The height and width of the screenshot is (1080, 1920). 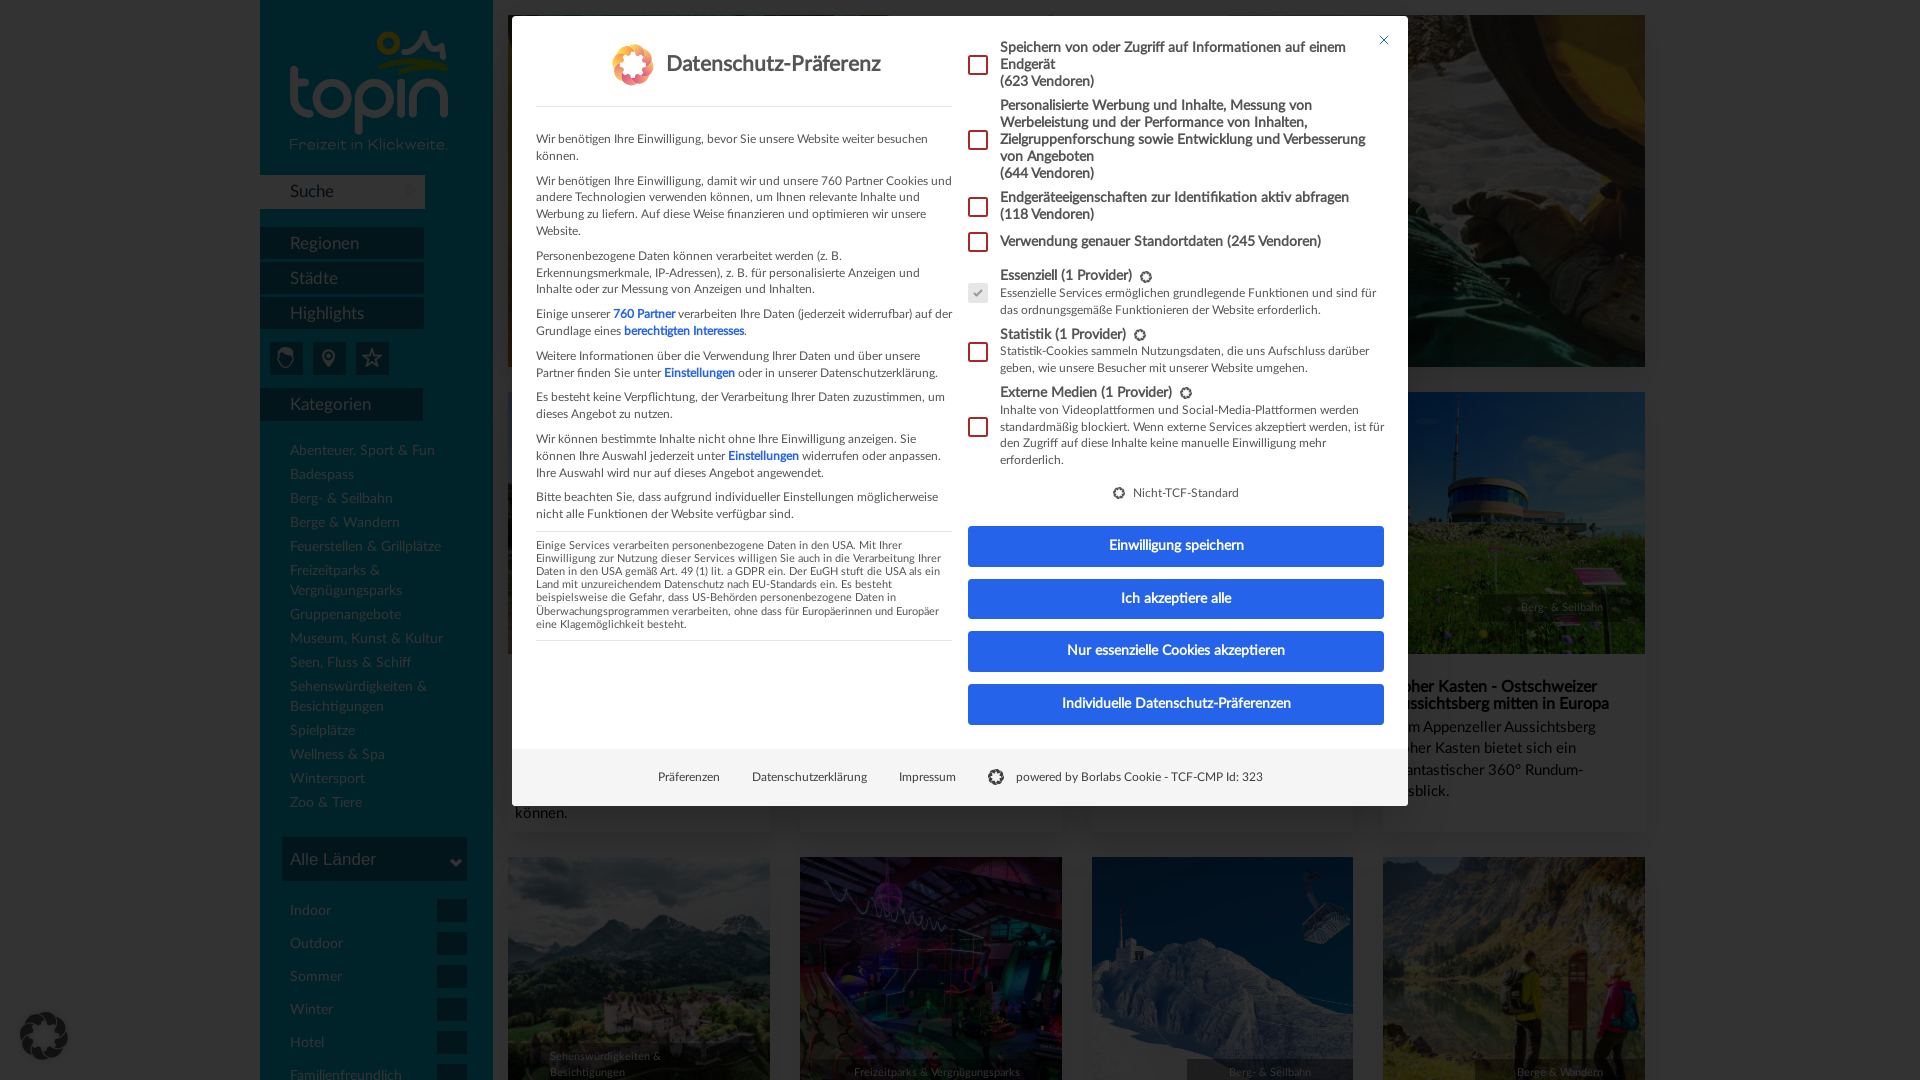 I want to click on Berge & Wandern, so click(x=382, y=525).